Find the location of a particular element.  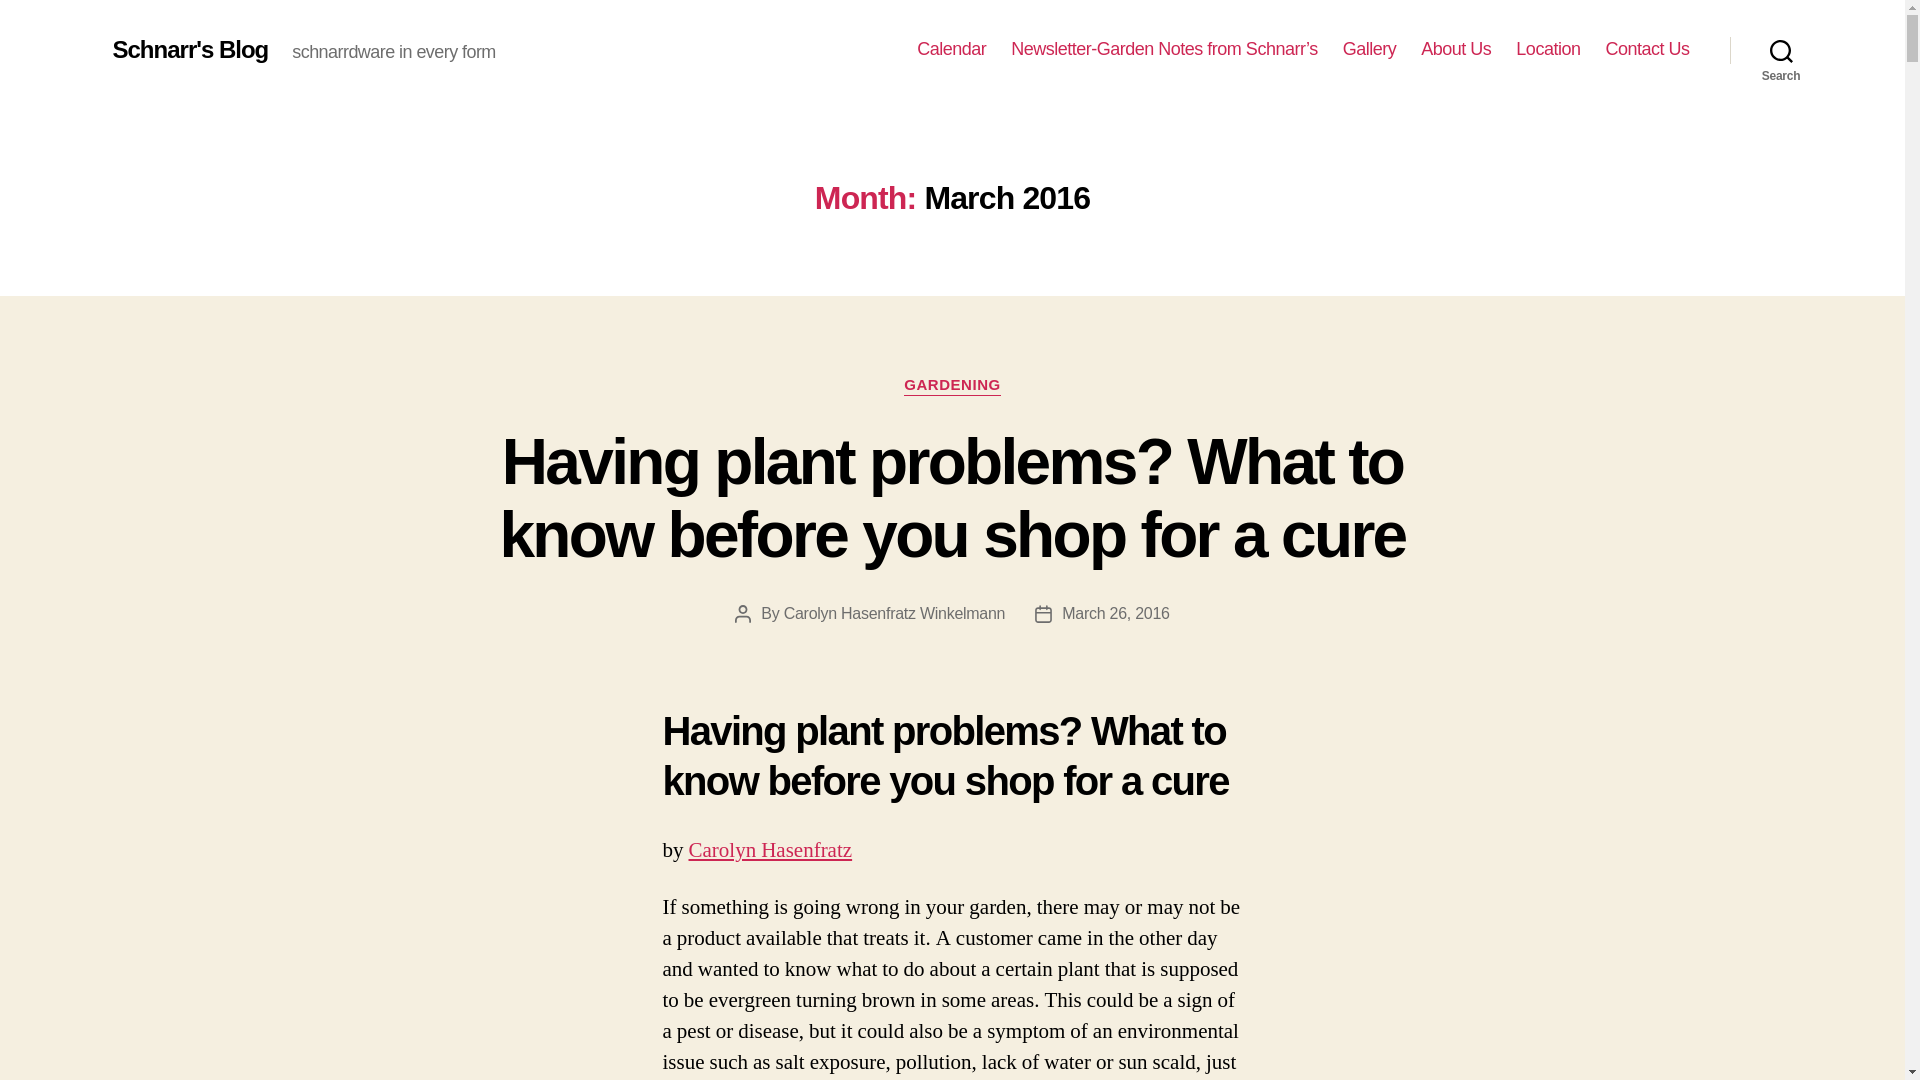

Carolyn Hasenfratz Winkelmann is located at coordinates (894, 613).